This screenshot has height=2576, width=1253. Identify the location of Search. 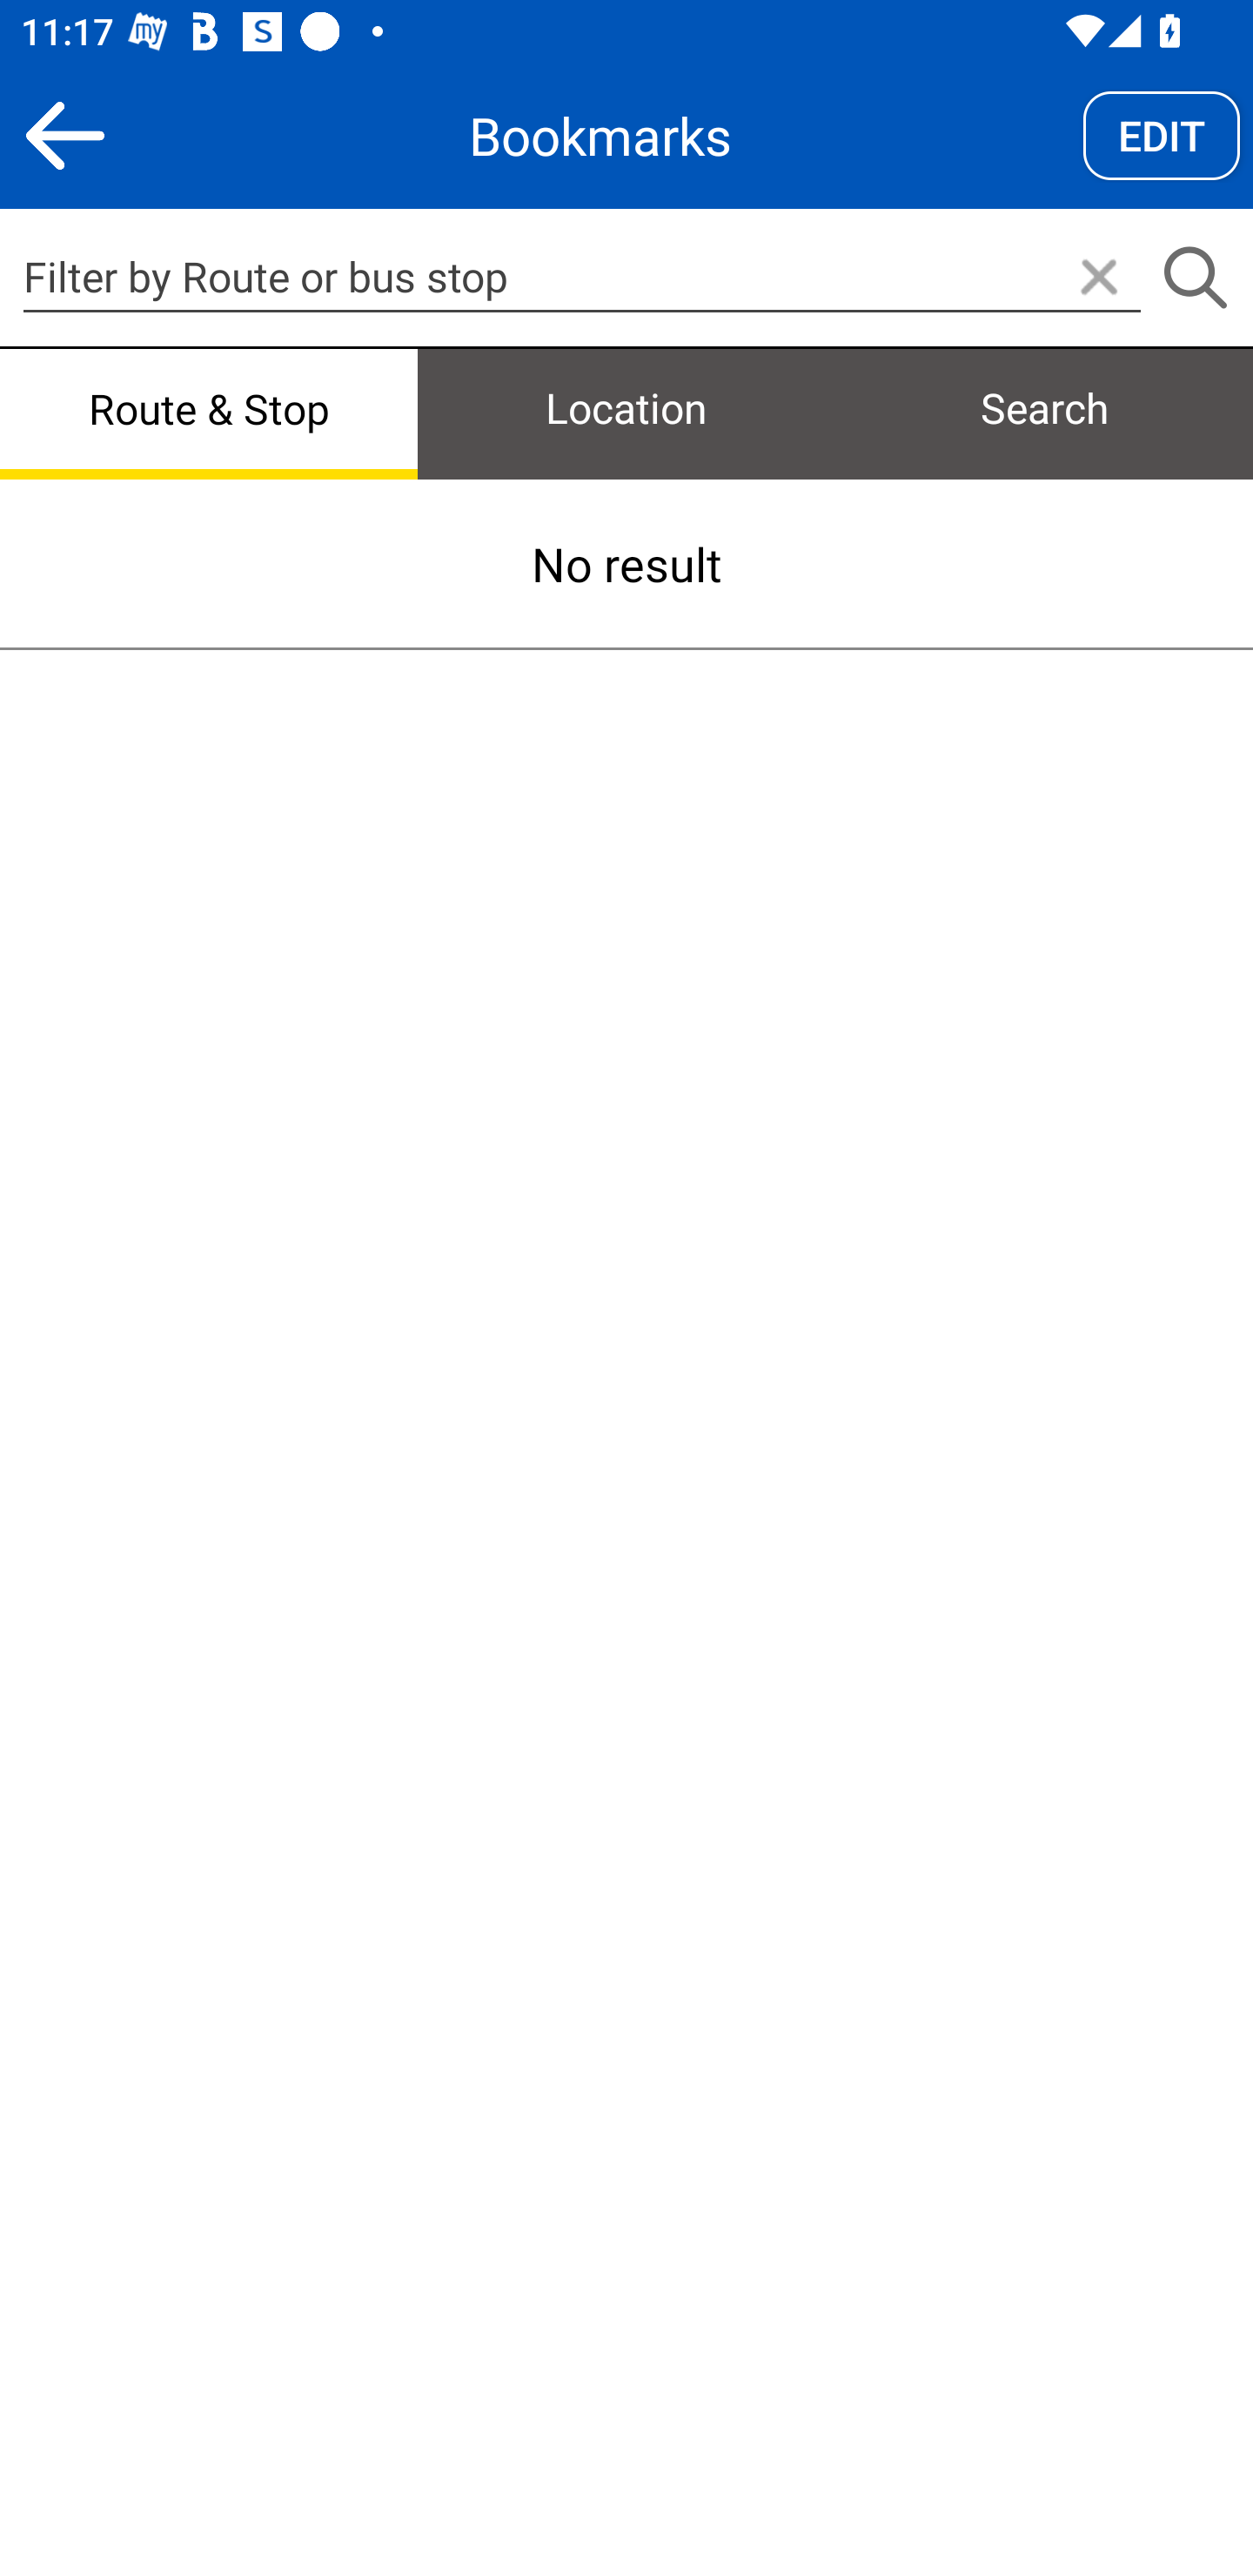
(1195, 278).